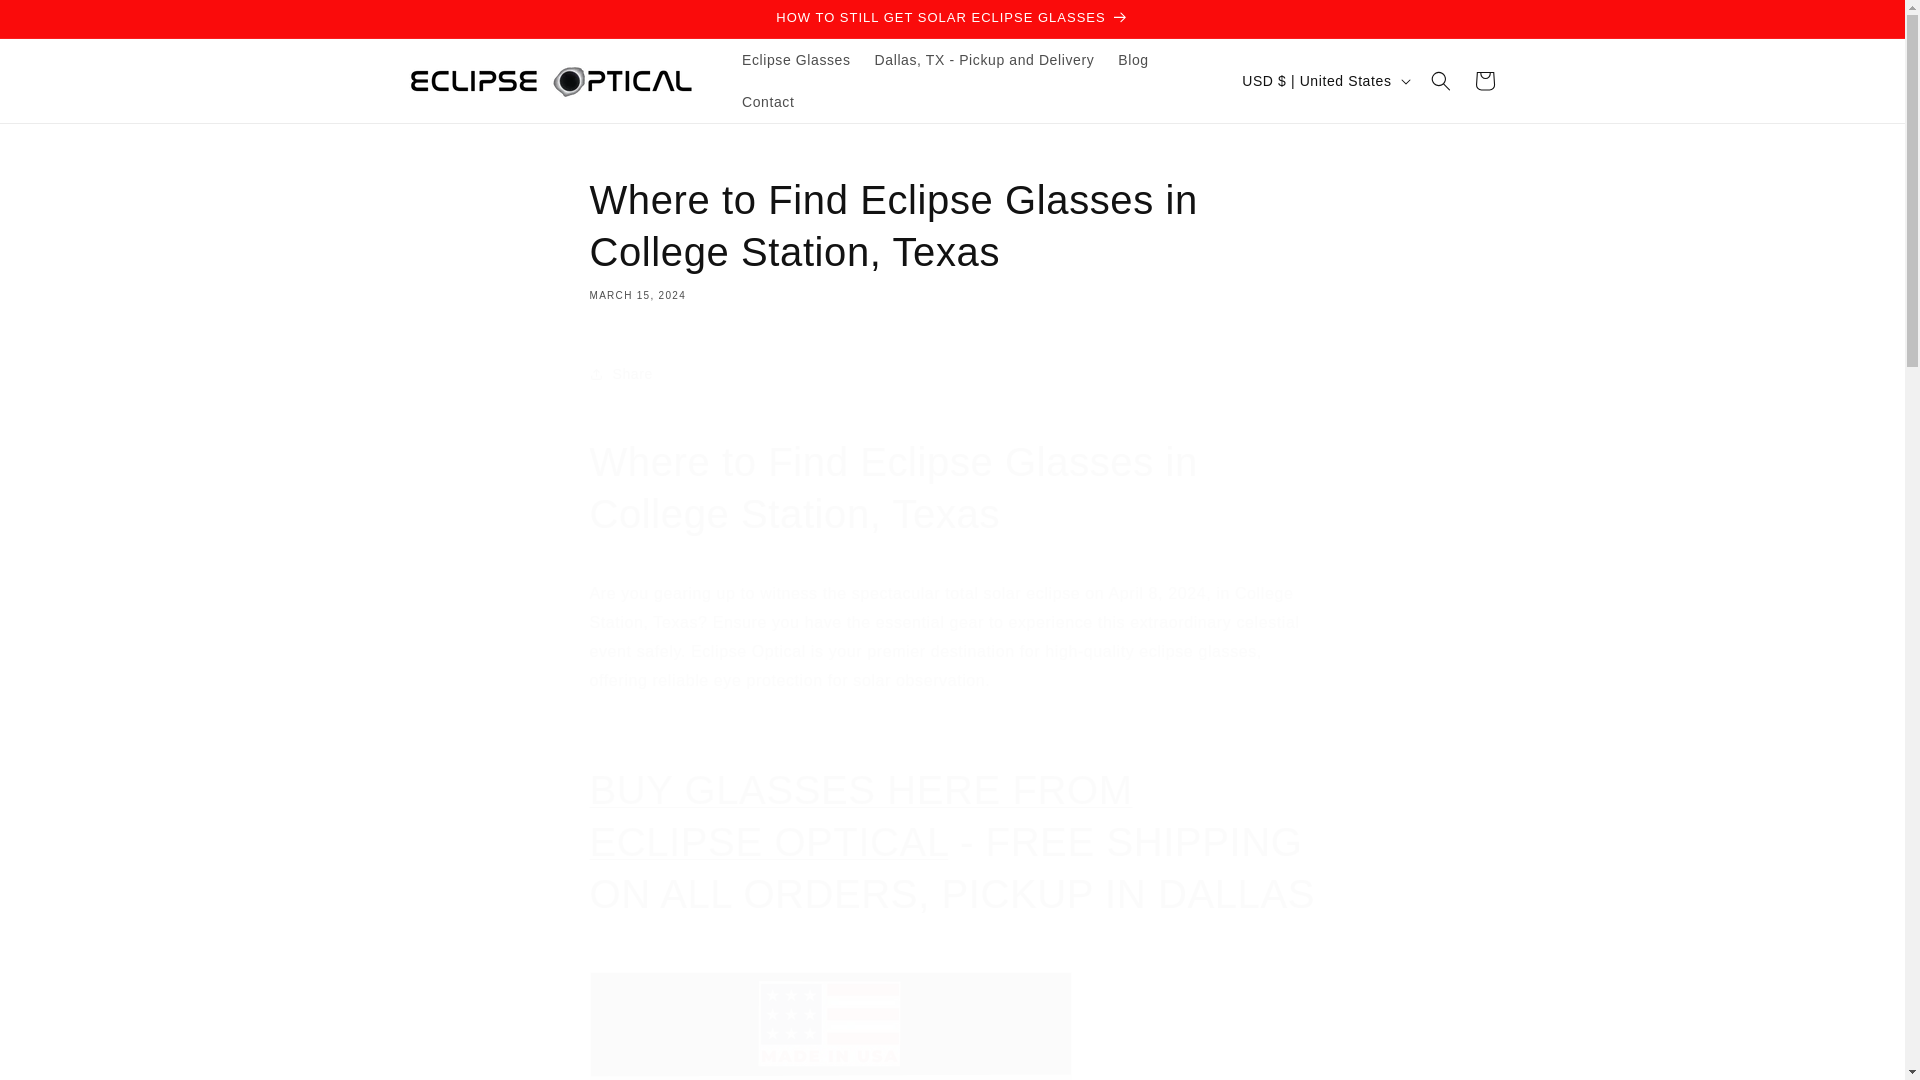 The width and height of the screenshot is (1920, 1080). What do you see at coordinates (1483, 80) in the screenshot?
I see `Cart` at bounding box center [1483, 80].